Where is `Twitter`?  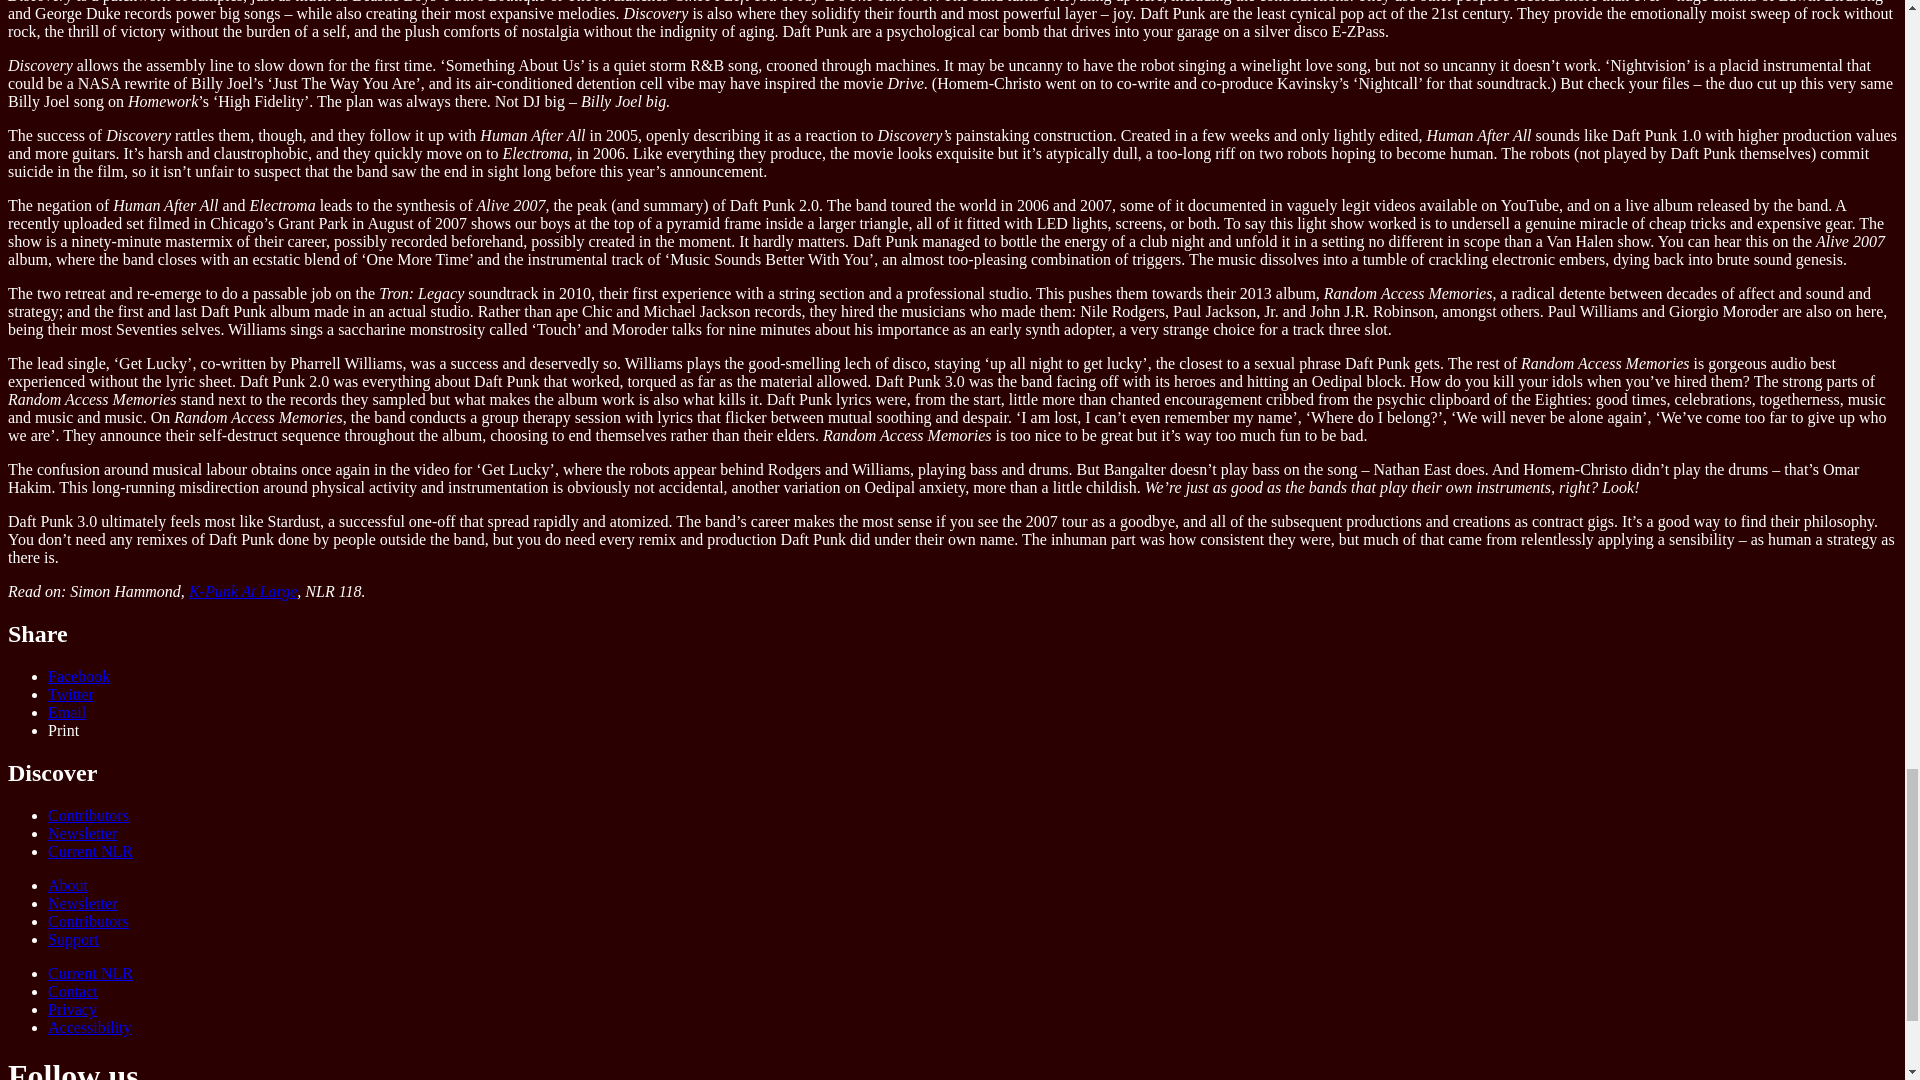
Twitter is located at coordinates (71, 694).